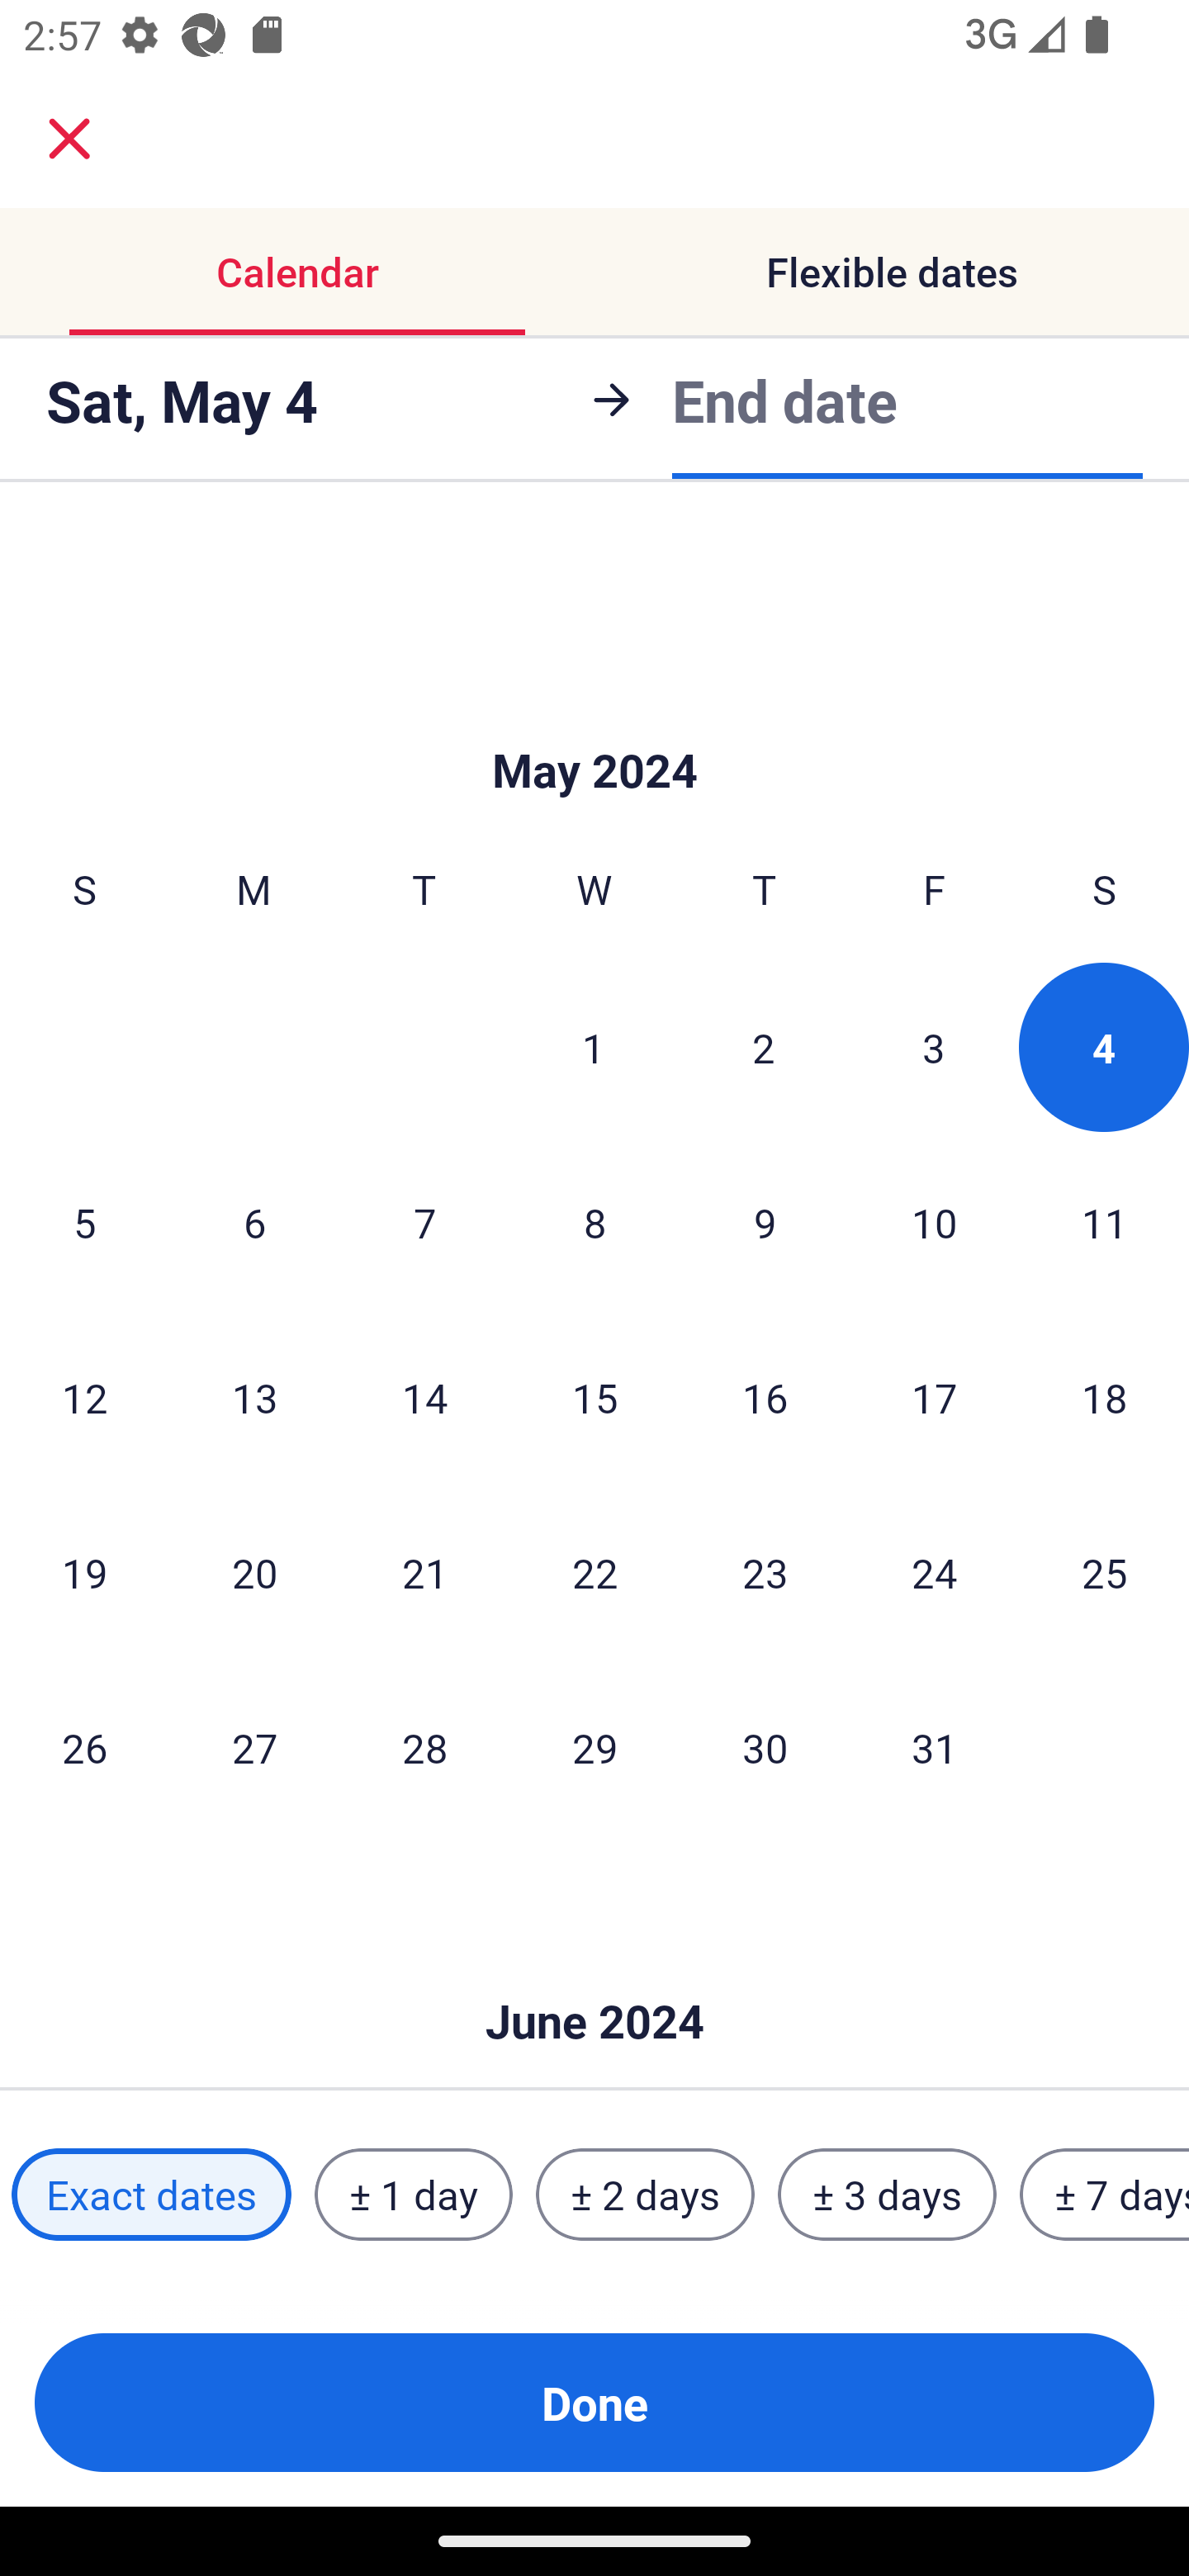  What do you see at coordinates (935, 1222) in the screenshot?
I see `10 Friday, May 10, 2024` at bounding box center [935, 1222].